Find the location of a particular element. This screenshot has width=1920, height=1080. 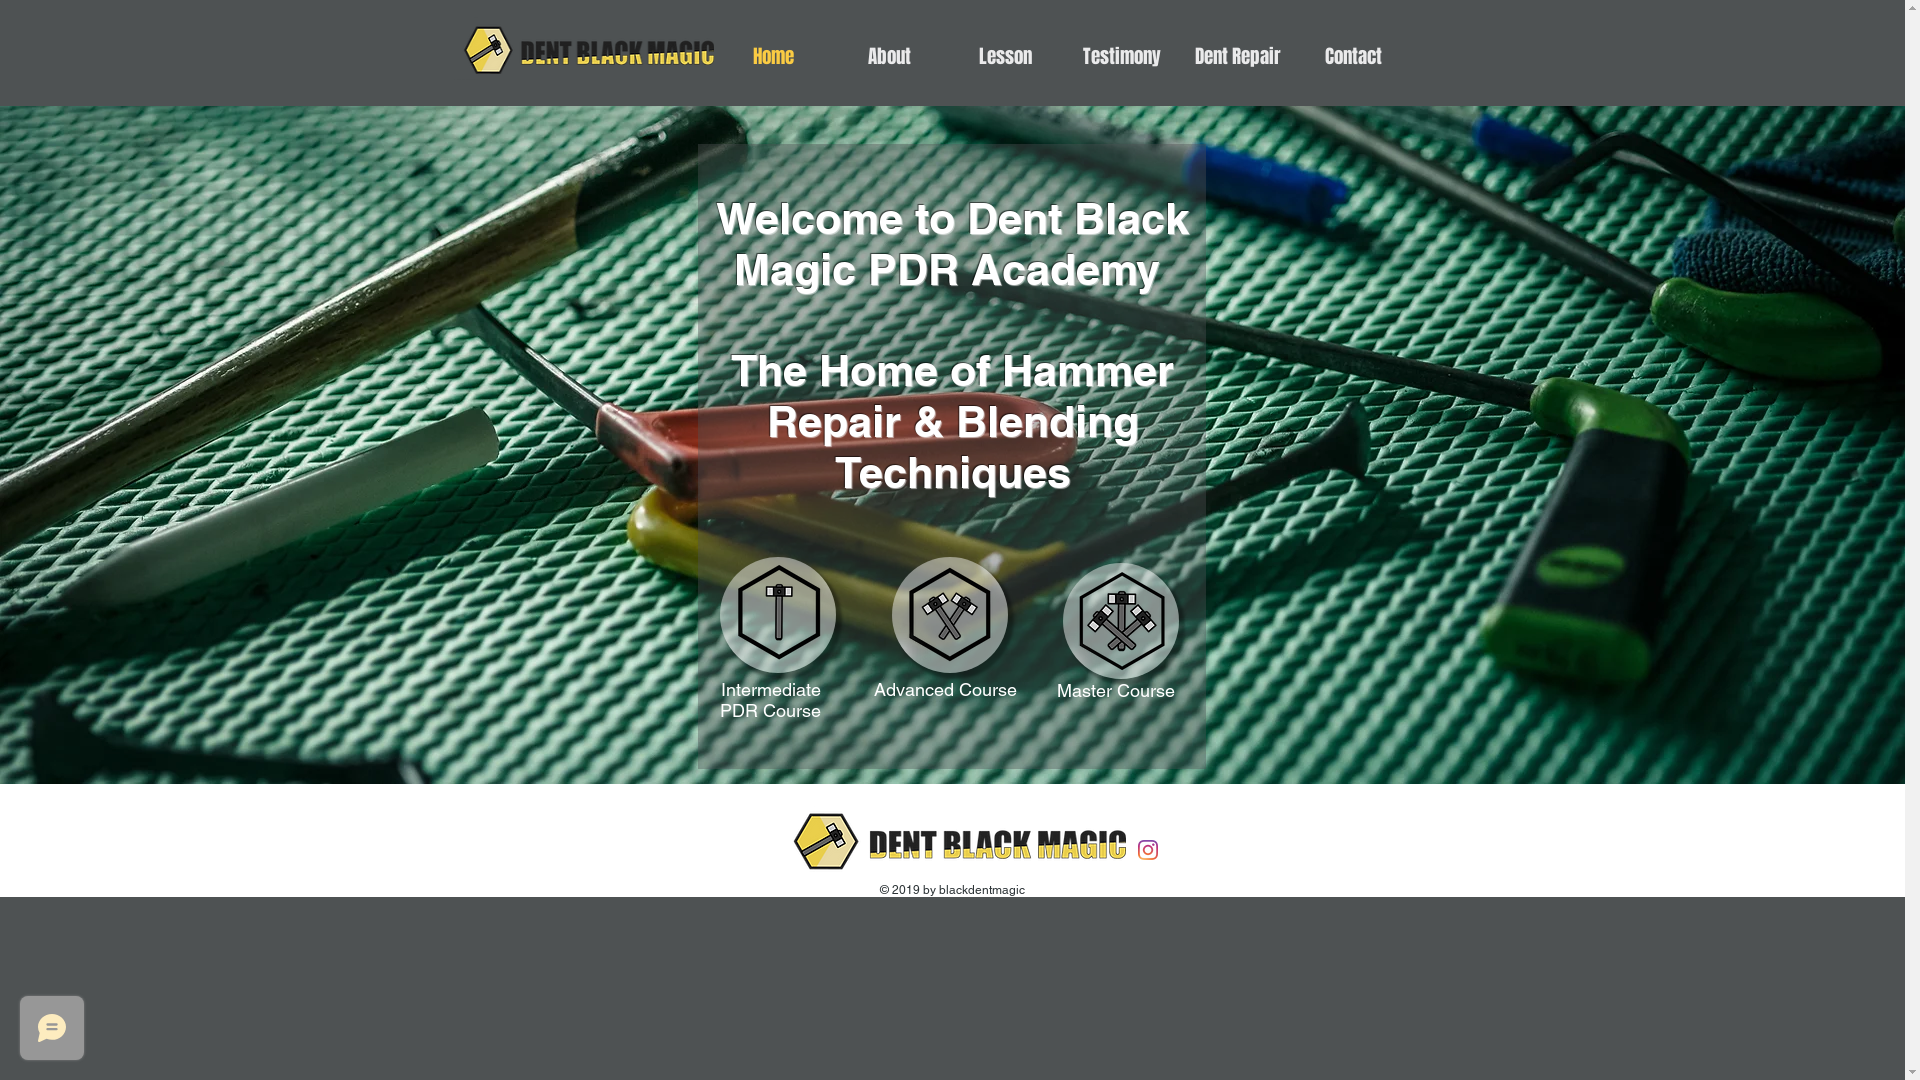

About is located at coordinates (890, 56).